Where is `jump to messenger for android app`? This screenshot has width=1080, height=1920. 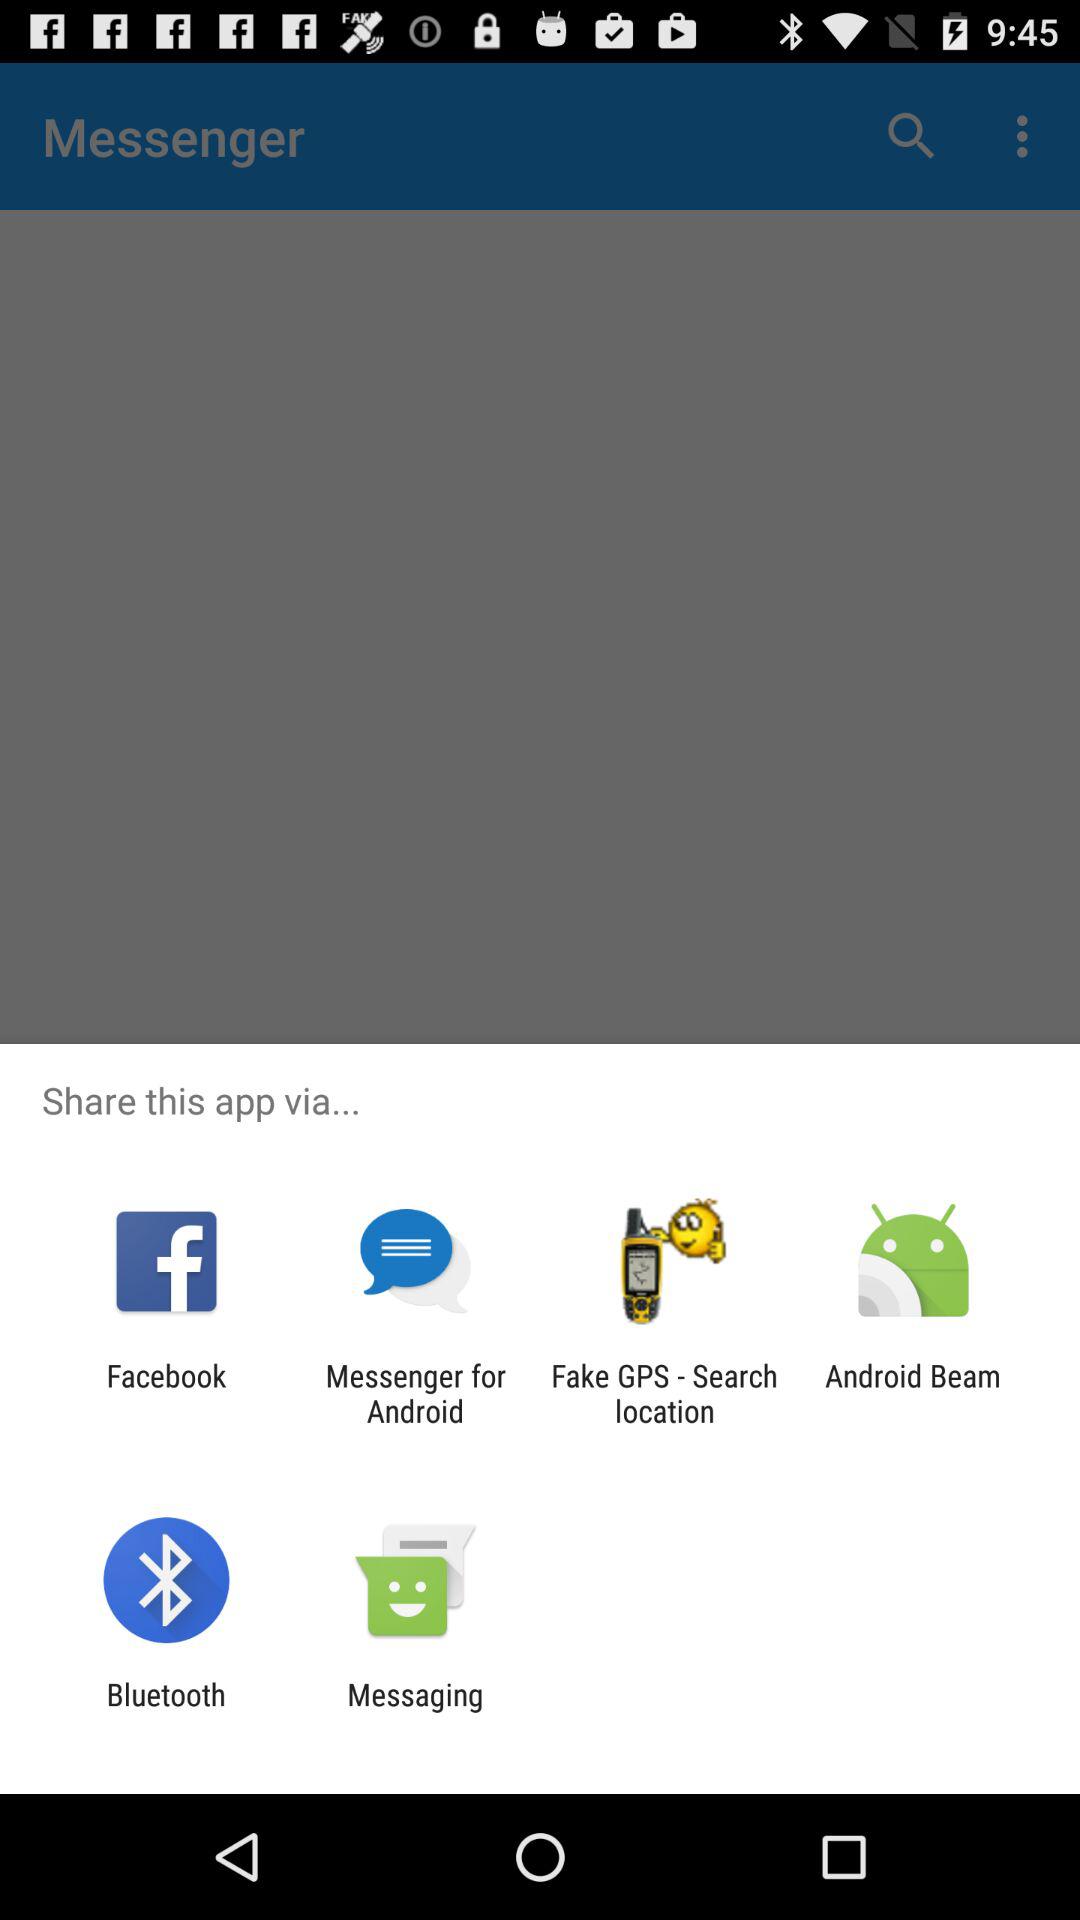
jump to messenger for android app is located at coordinates (415, 1393).